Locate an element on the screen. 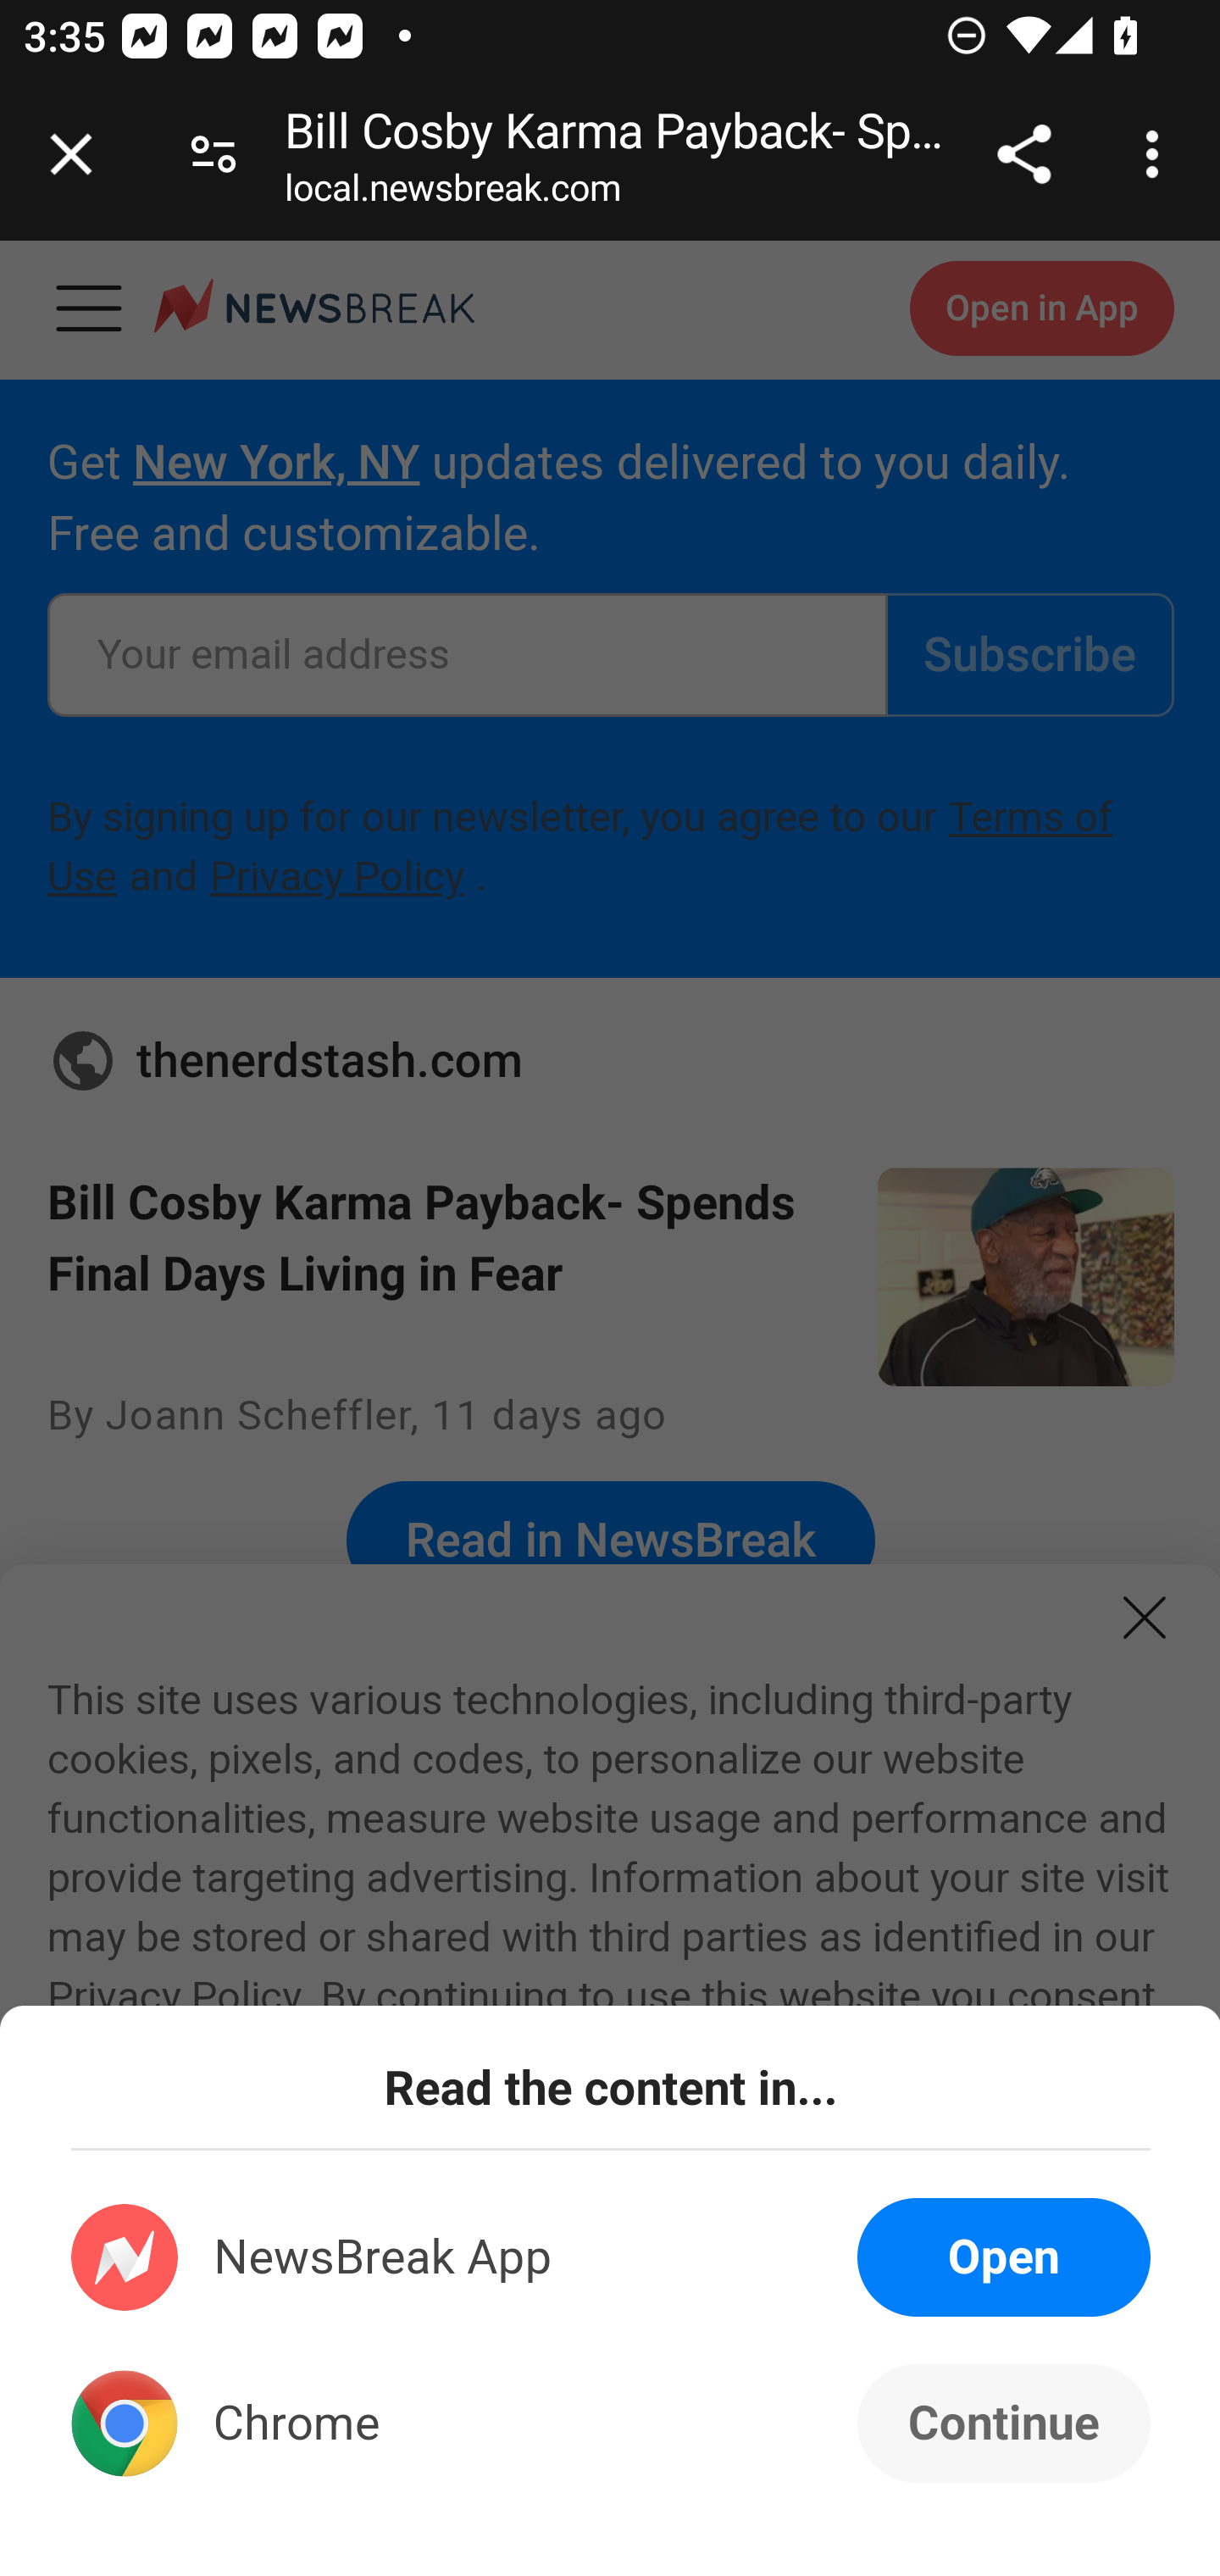 This screenshot has height=2576, width=1220. Connection is secure is located at coordinates (213, 154).